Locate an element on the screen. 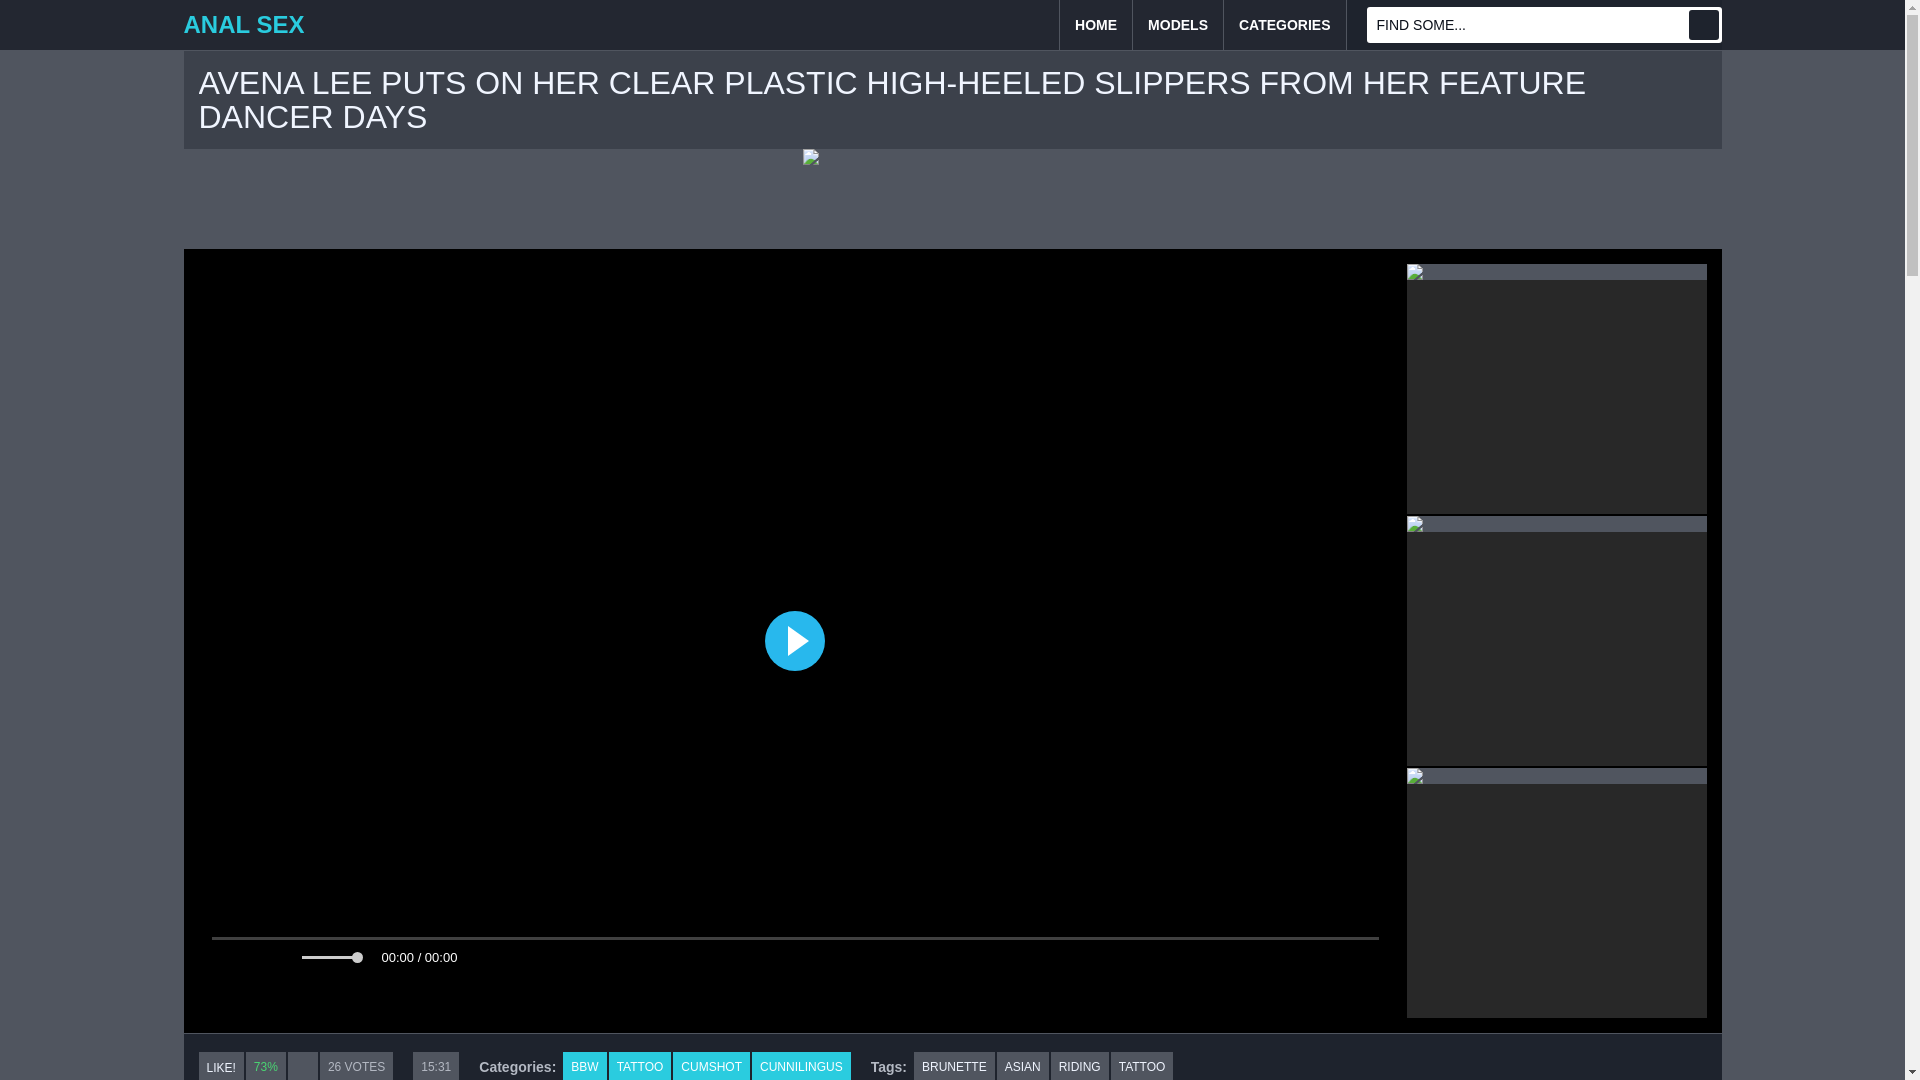 The width and height of the screenshot is (1920, 1080). HOME is located at coordinates (1096, 24).